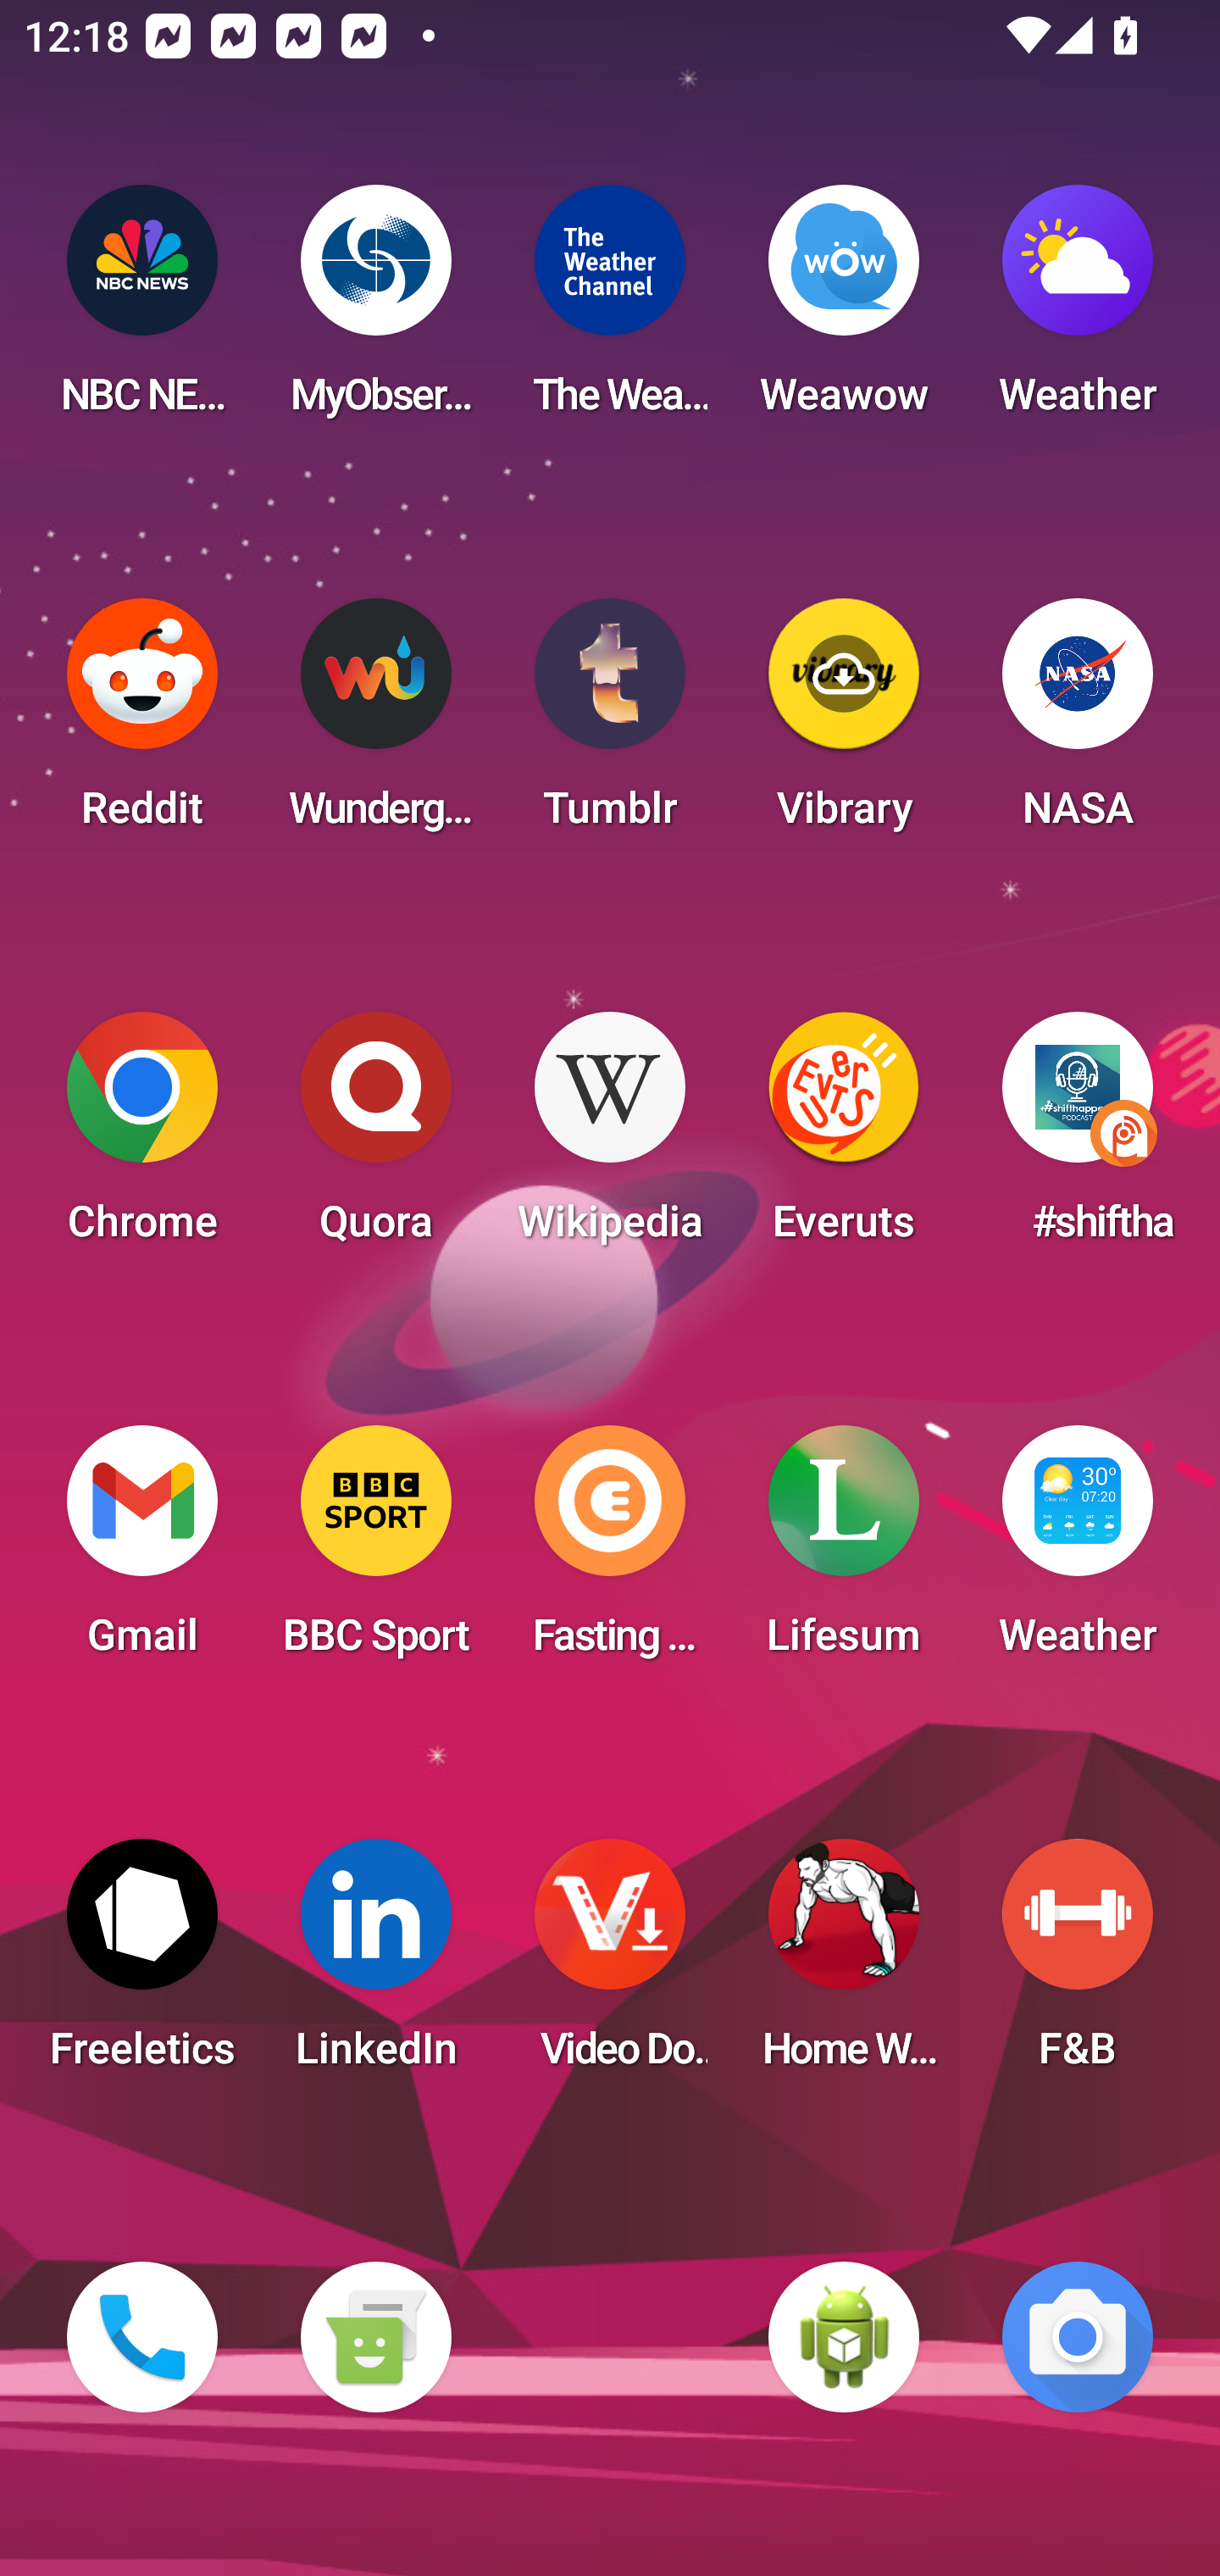 The image size is (1220, 2576). I want to click on WebView Browser Tester, so click(844, 2337).